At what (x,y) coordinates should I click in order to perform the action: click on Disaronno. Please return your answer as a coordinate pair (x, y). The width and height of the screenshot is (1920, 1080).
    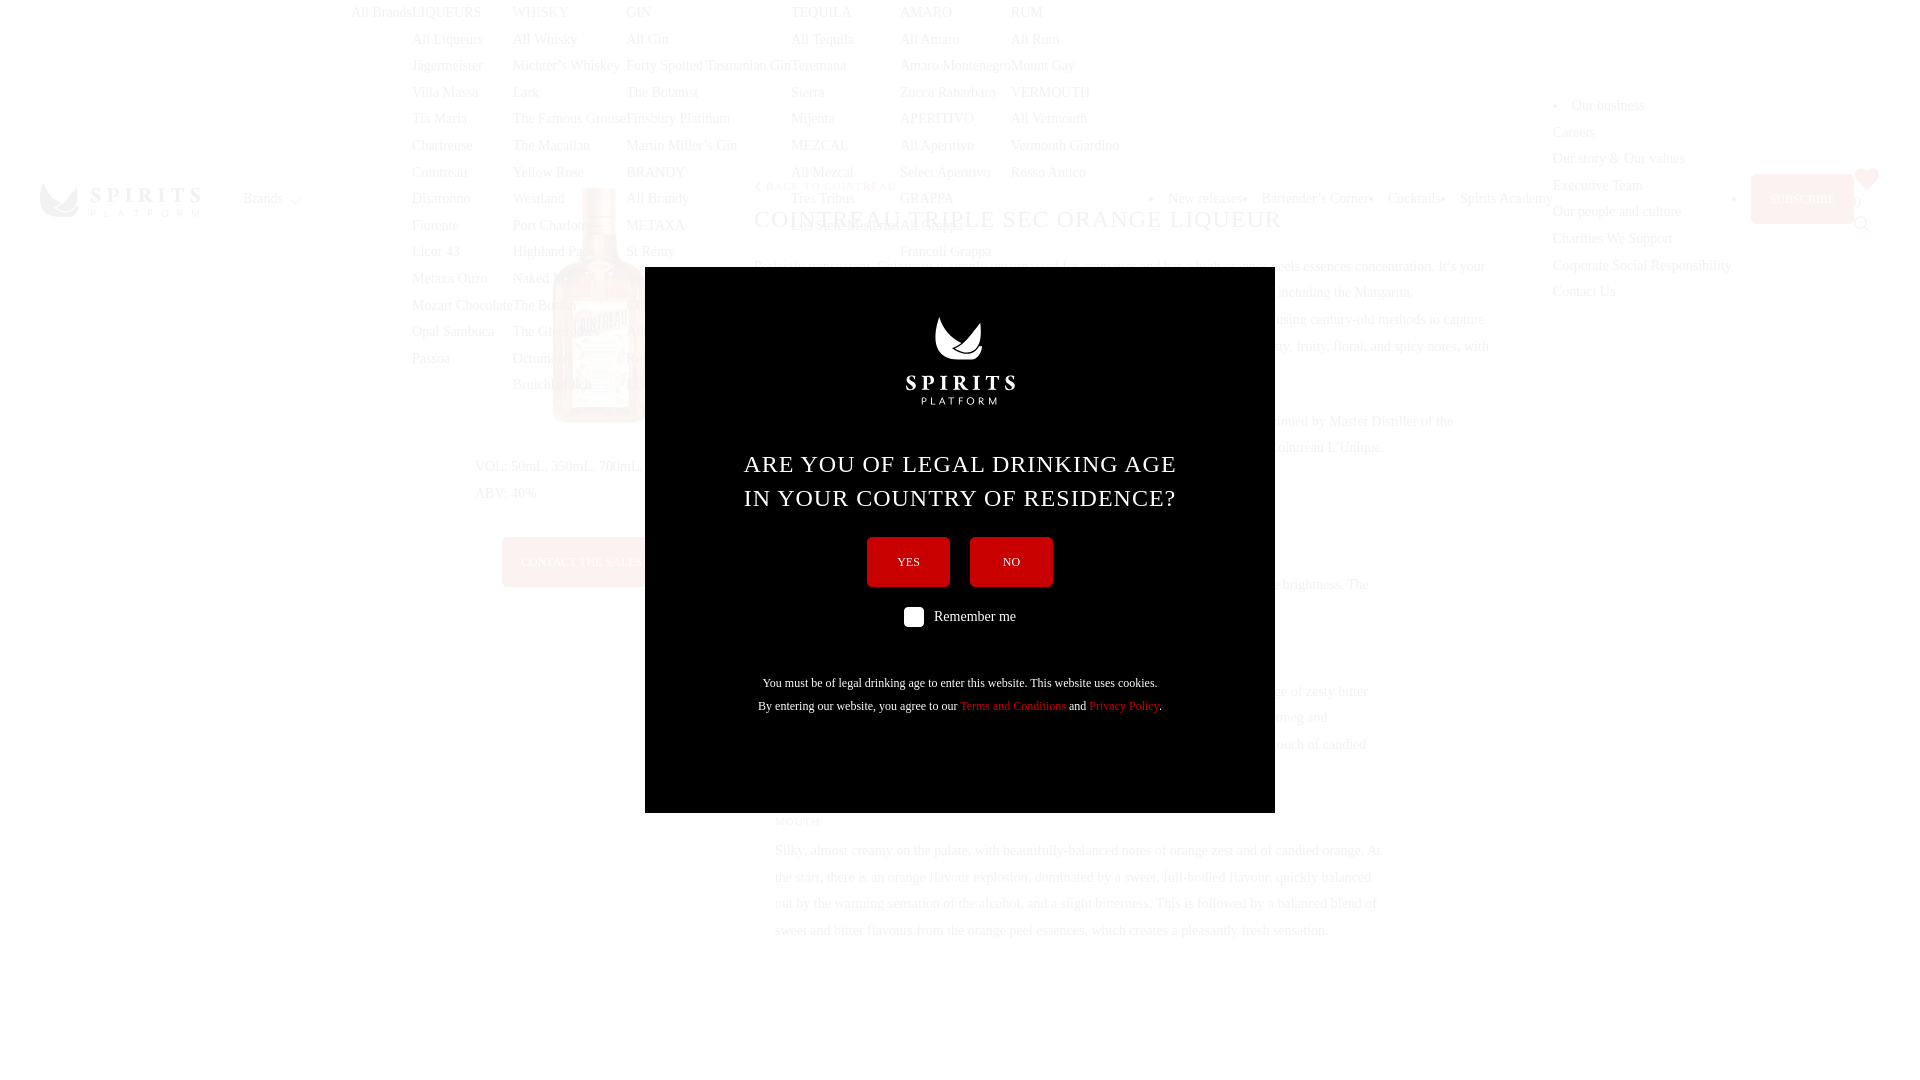
    Looking at the image, I should click on (441, 198).